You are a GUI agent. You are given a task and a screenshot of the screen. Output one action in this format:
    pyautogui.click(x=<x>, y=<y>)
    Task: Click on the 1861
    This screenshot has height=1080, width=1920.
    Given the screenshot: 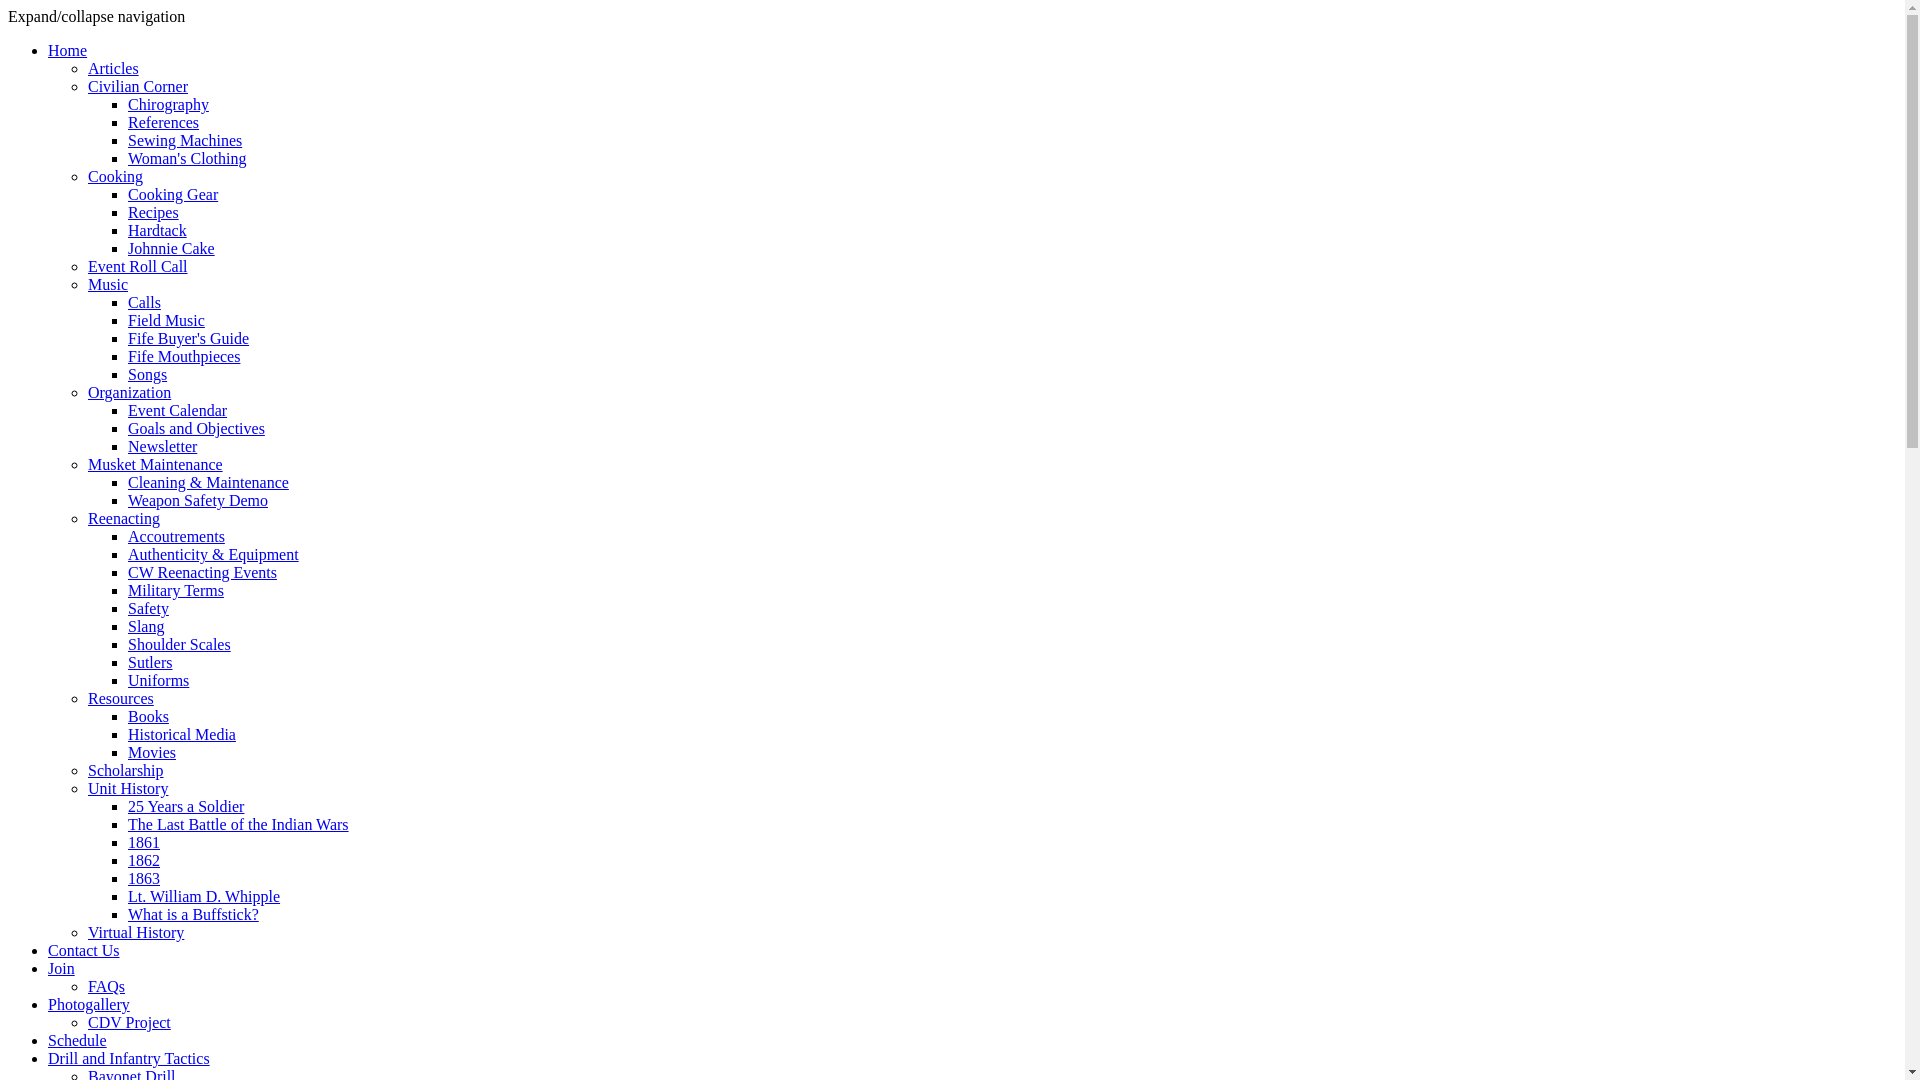 What is the action you would take?
    pyautogui.click(x=144, y=842)
    